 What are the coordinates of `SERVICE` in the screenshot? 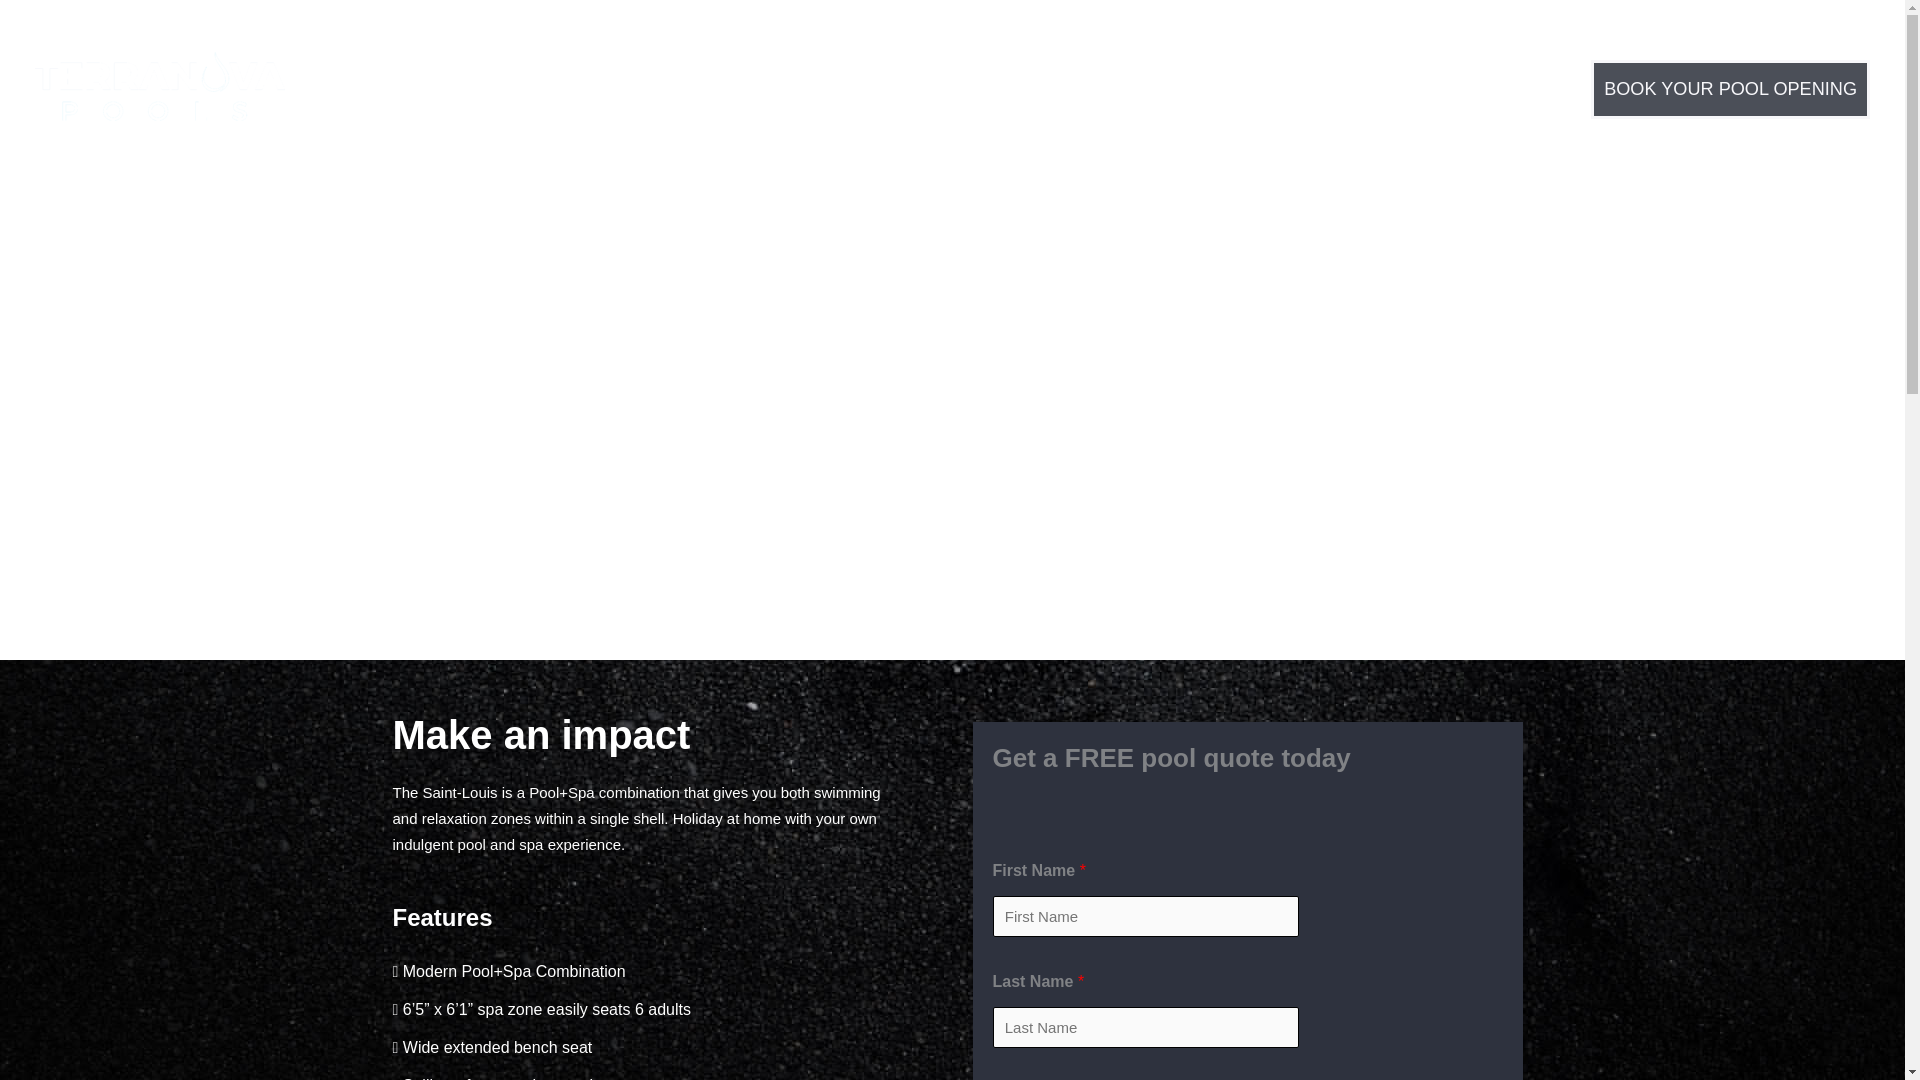 It's located at (1034, 89).